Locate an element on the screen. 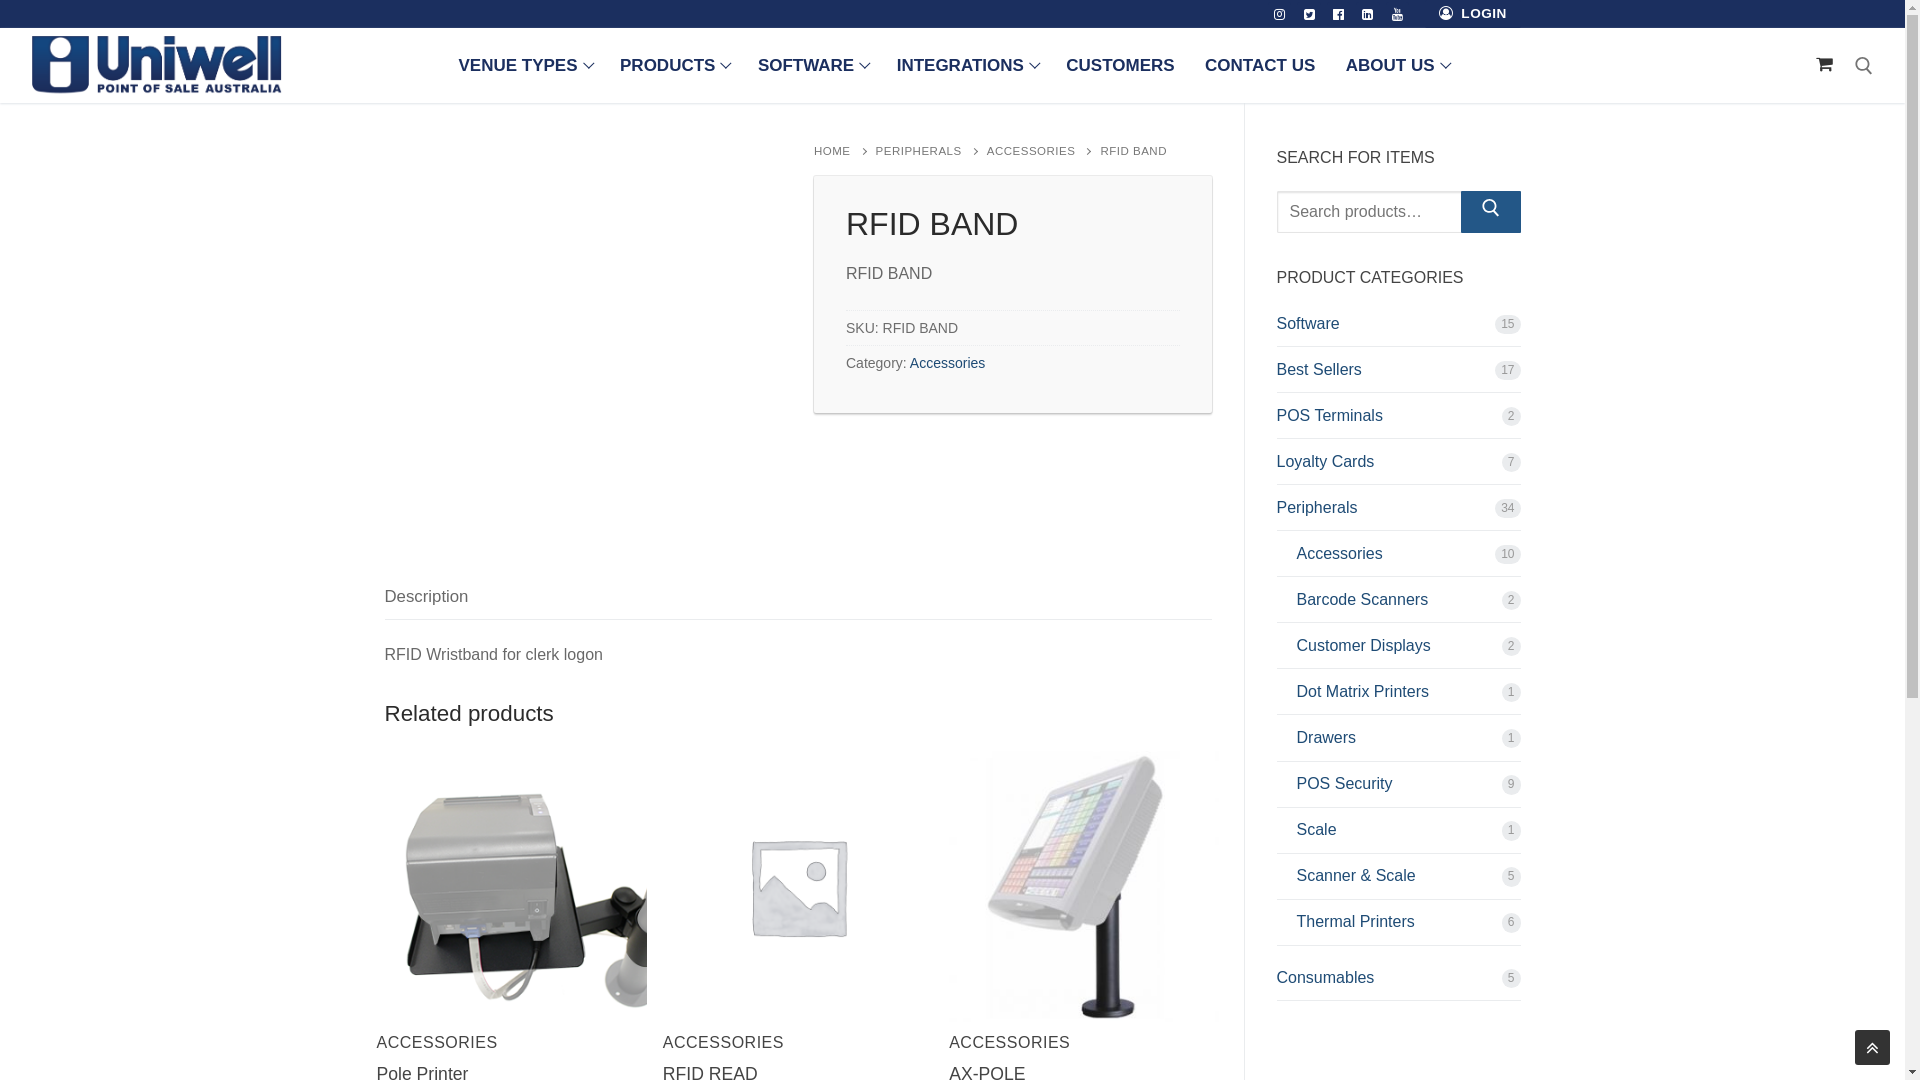  Dot Matrix Printers is located at coordinates (1398, 697).